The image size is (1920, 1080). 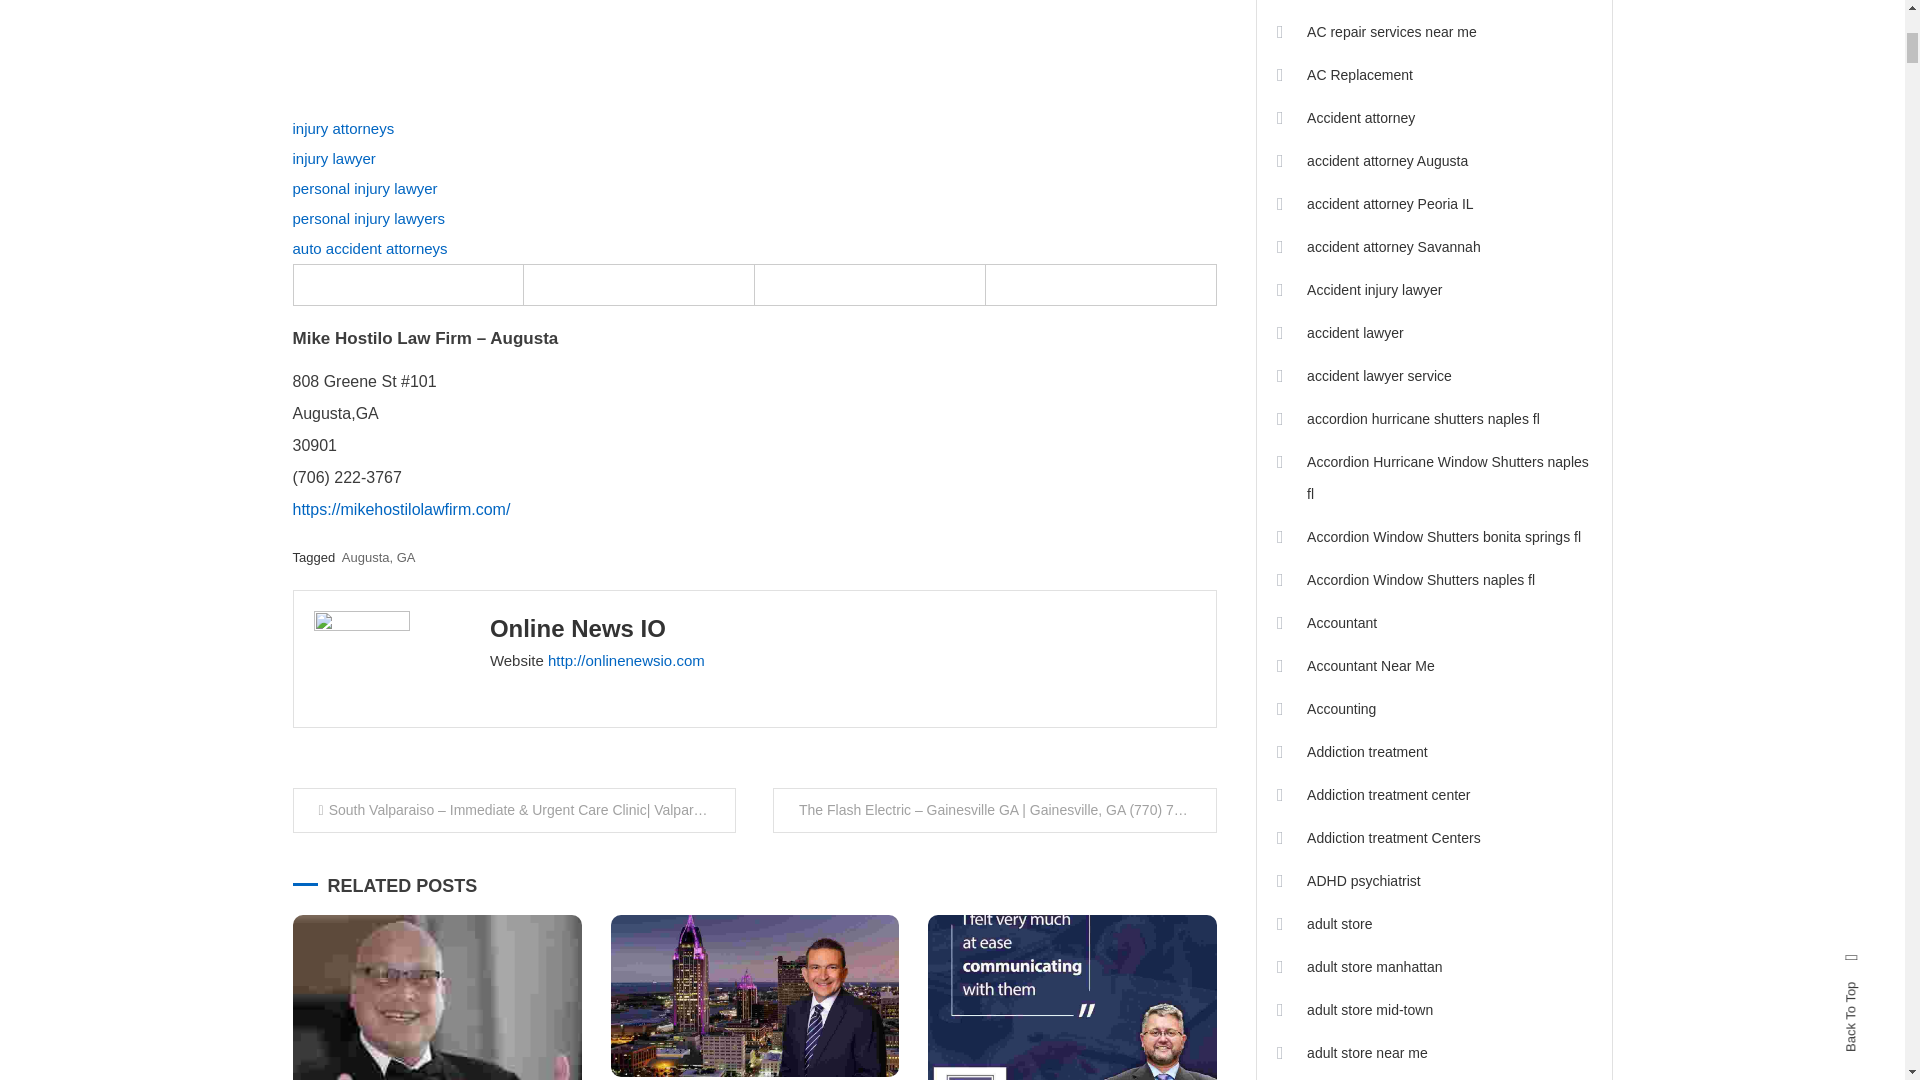 I want to click on Posts by Online News IO, so click(x=578, y=628).